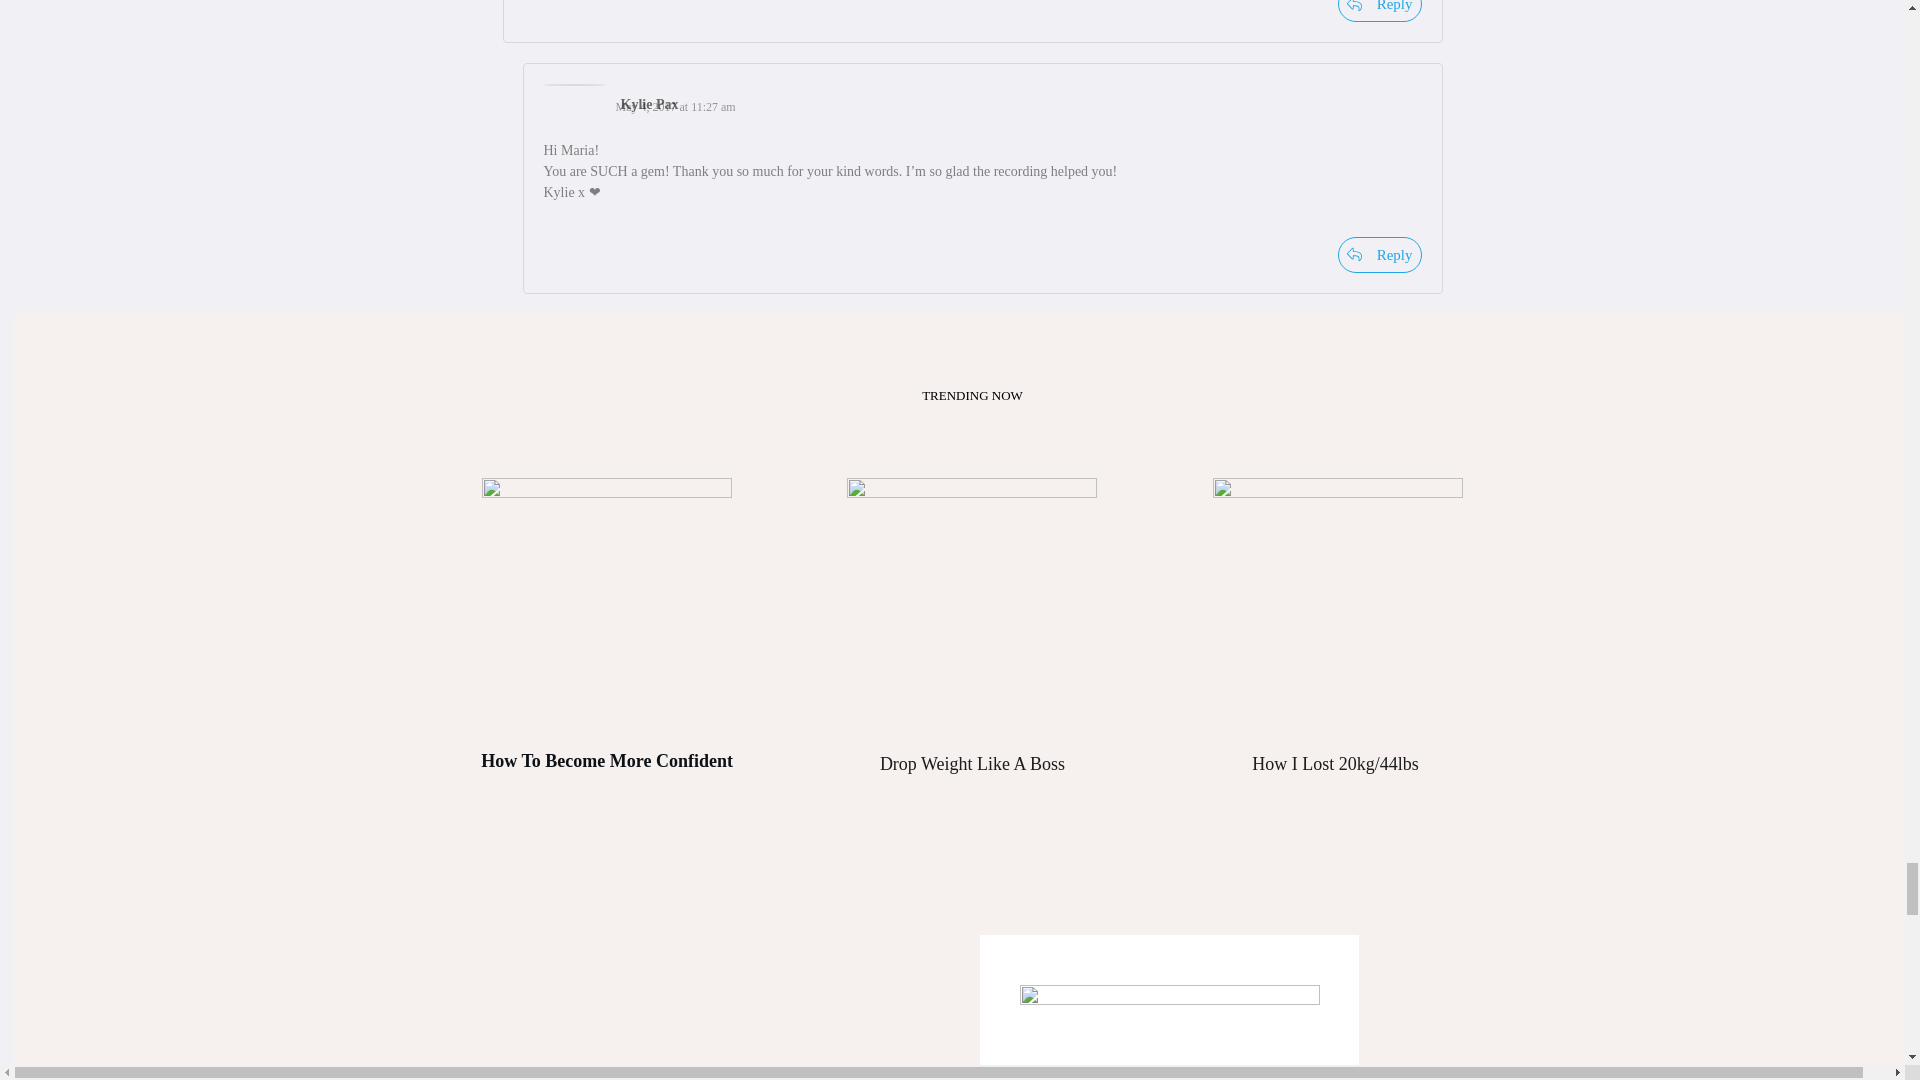 This screenshot has width=1920, height=1080. I want to click on fts, so click(971, 602).